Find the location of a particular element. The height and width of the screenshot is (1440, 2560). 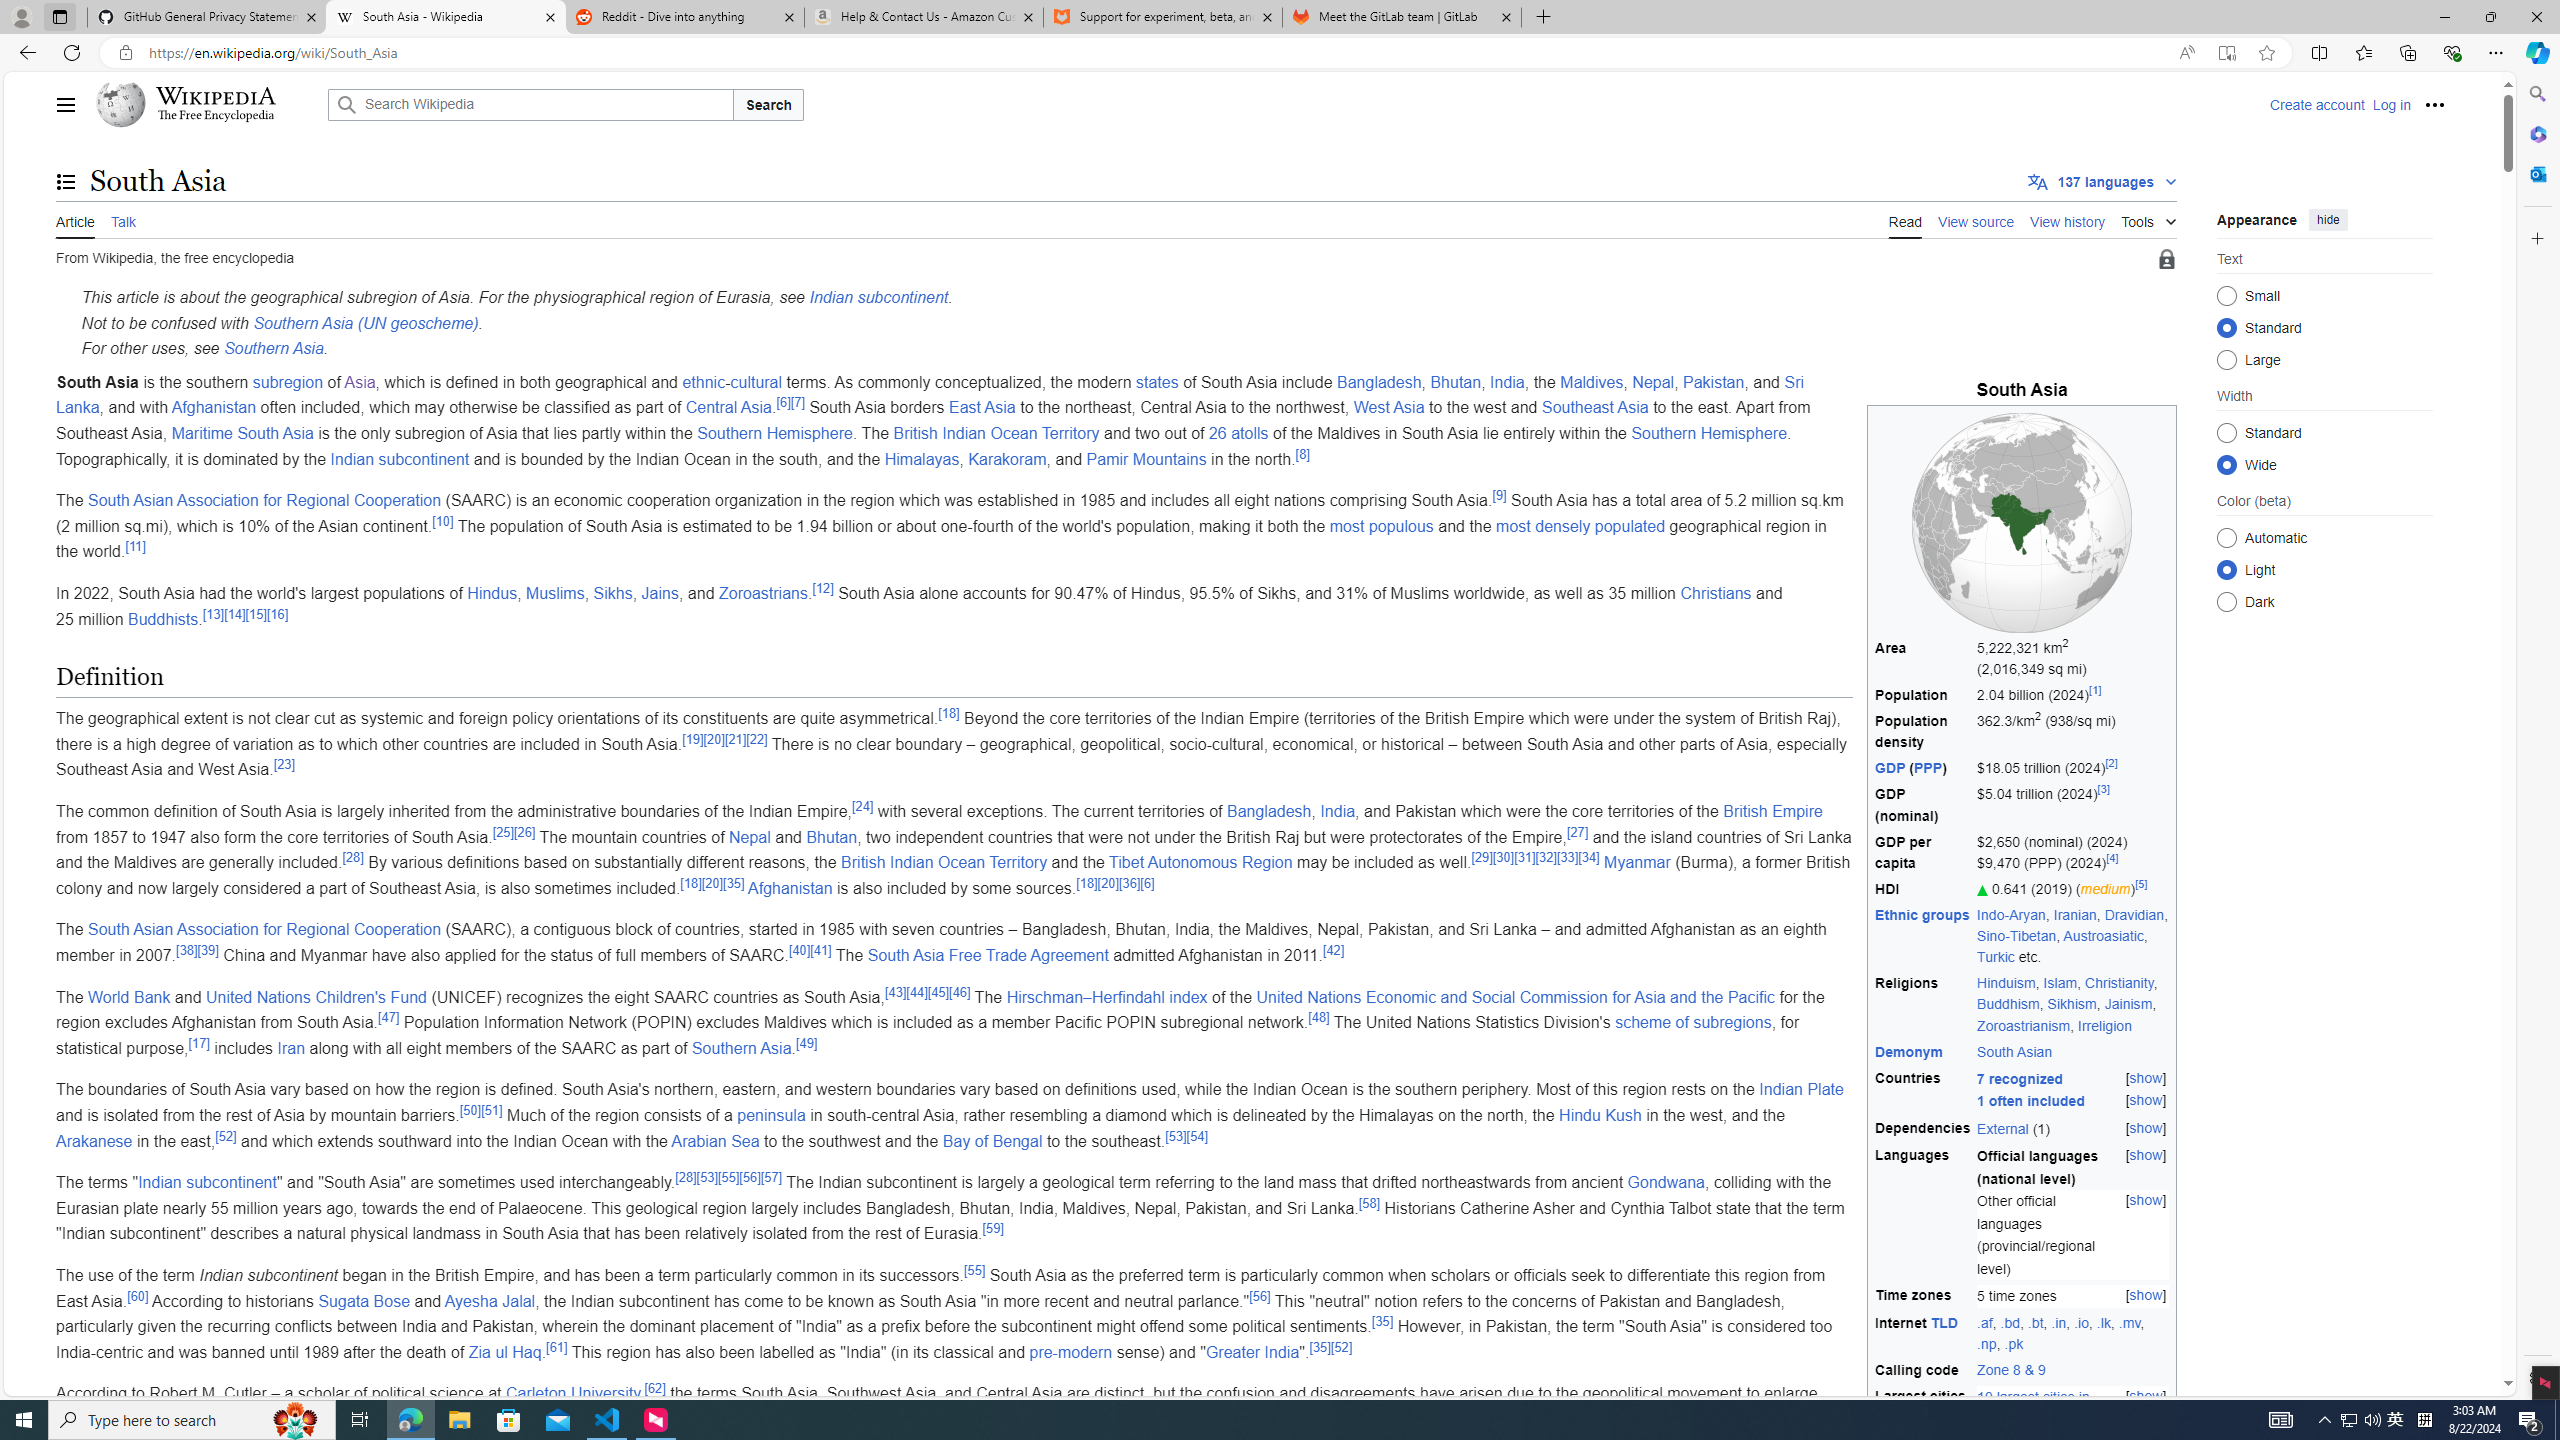

British Indian Ocean Territory is located at coordinates (944, 862).